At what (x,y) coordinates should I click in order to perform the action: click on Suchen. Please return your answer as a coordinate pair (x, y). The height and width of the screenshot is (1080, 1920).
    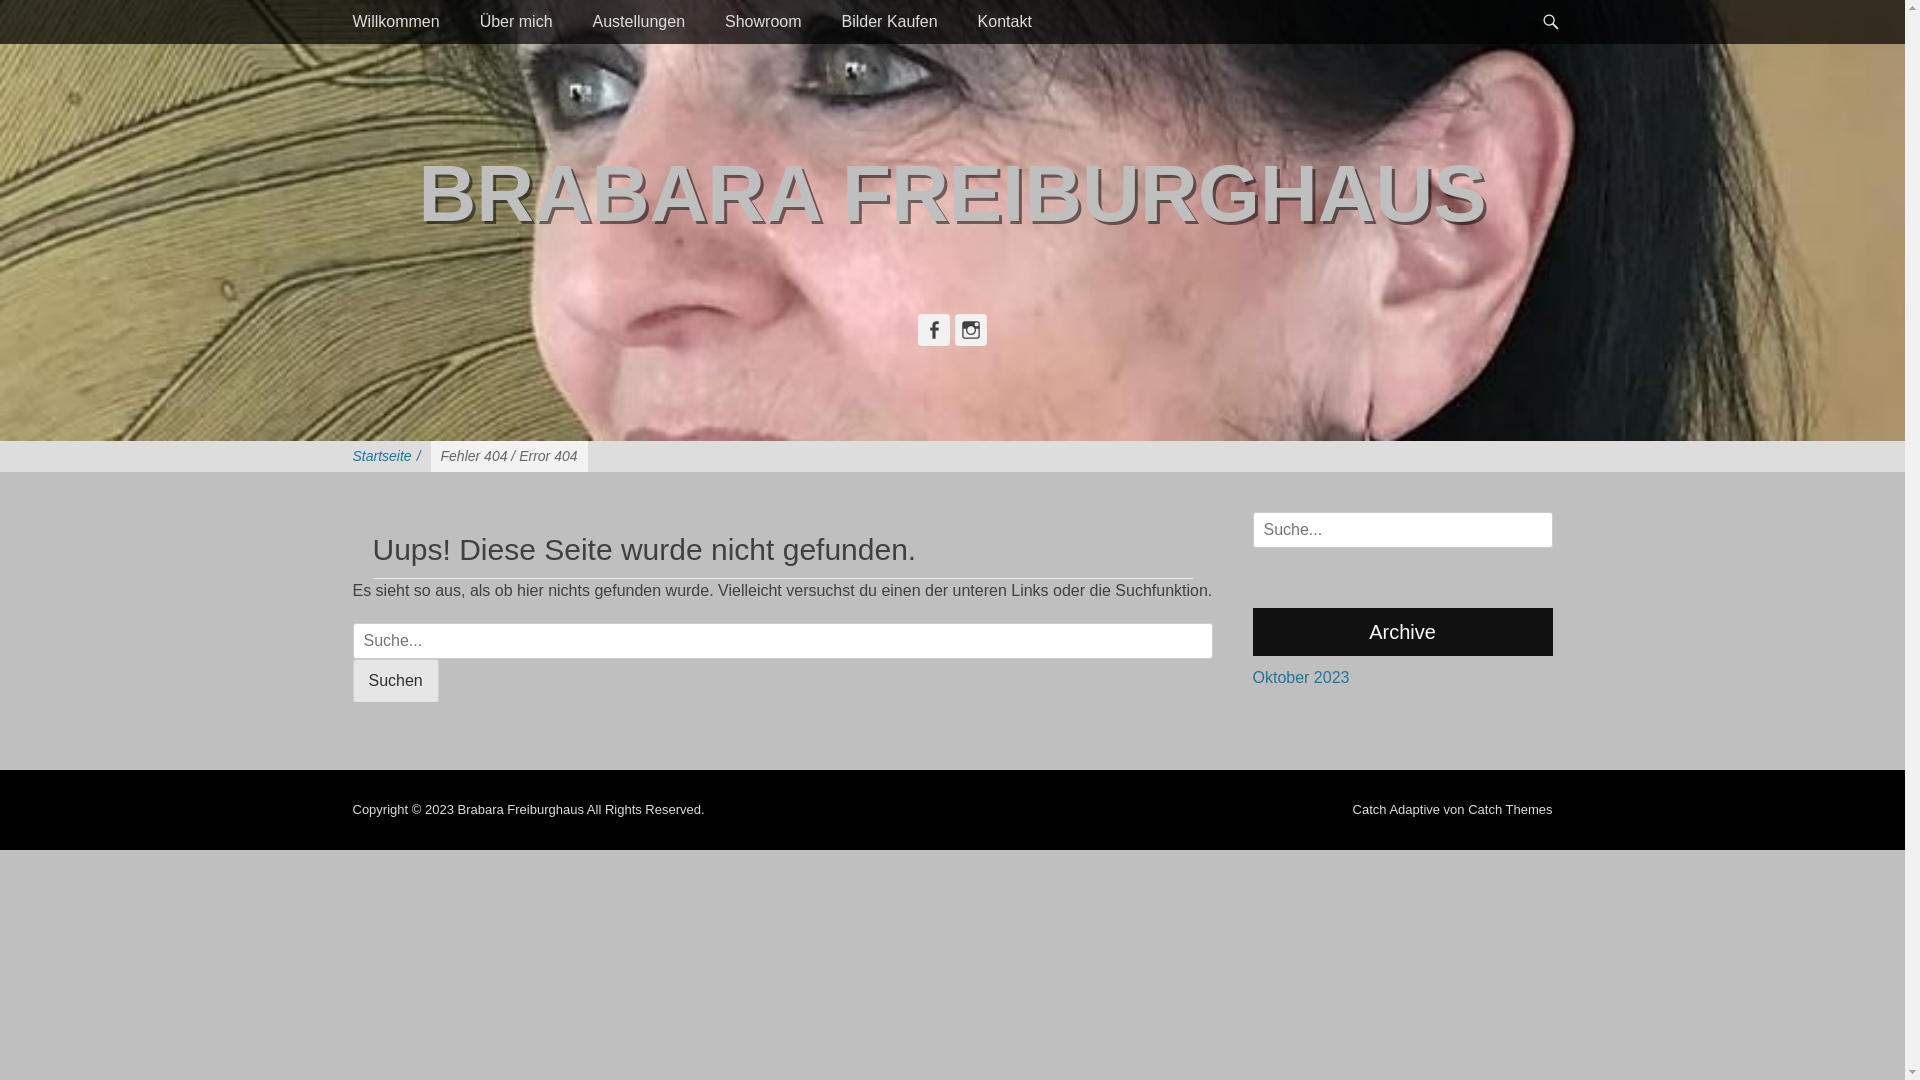
    Looking at the image, I should click on (395, 681).